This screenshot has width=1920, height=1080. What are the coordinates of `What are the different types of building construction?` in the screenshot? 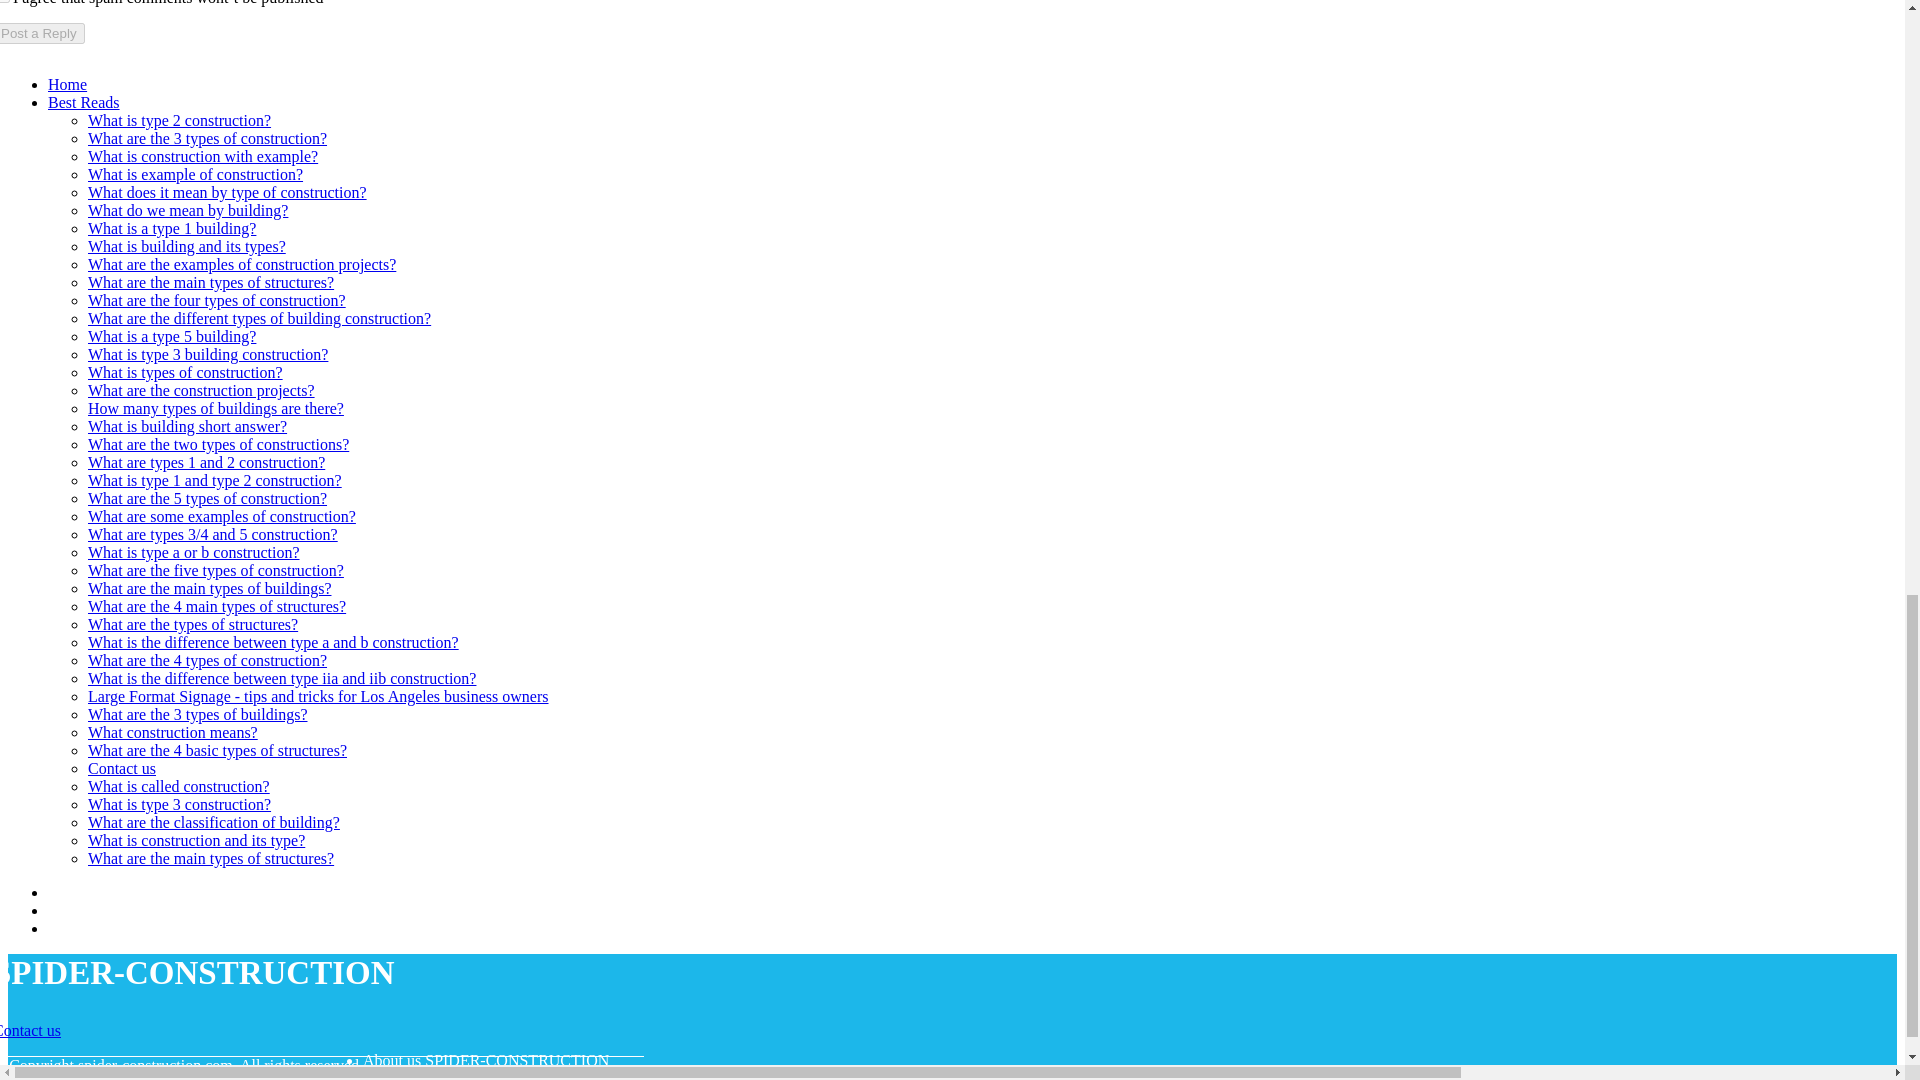 It's located at (259, 318).